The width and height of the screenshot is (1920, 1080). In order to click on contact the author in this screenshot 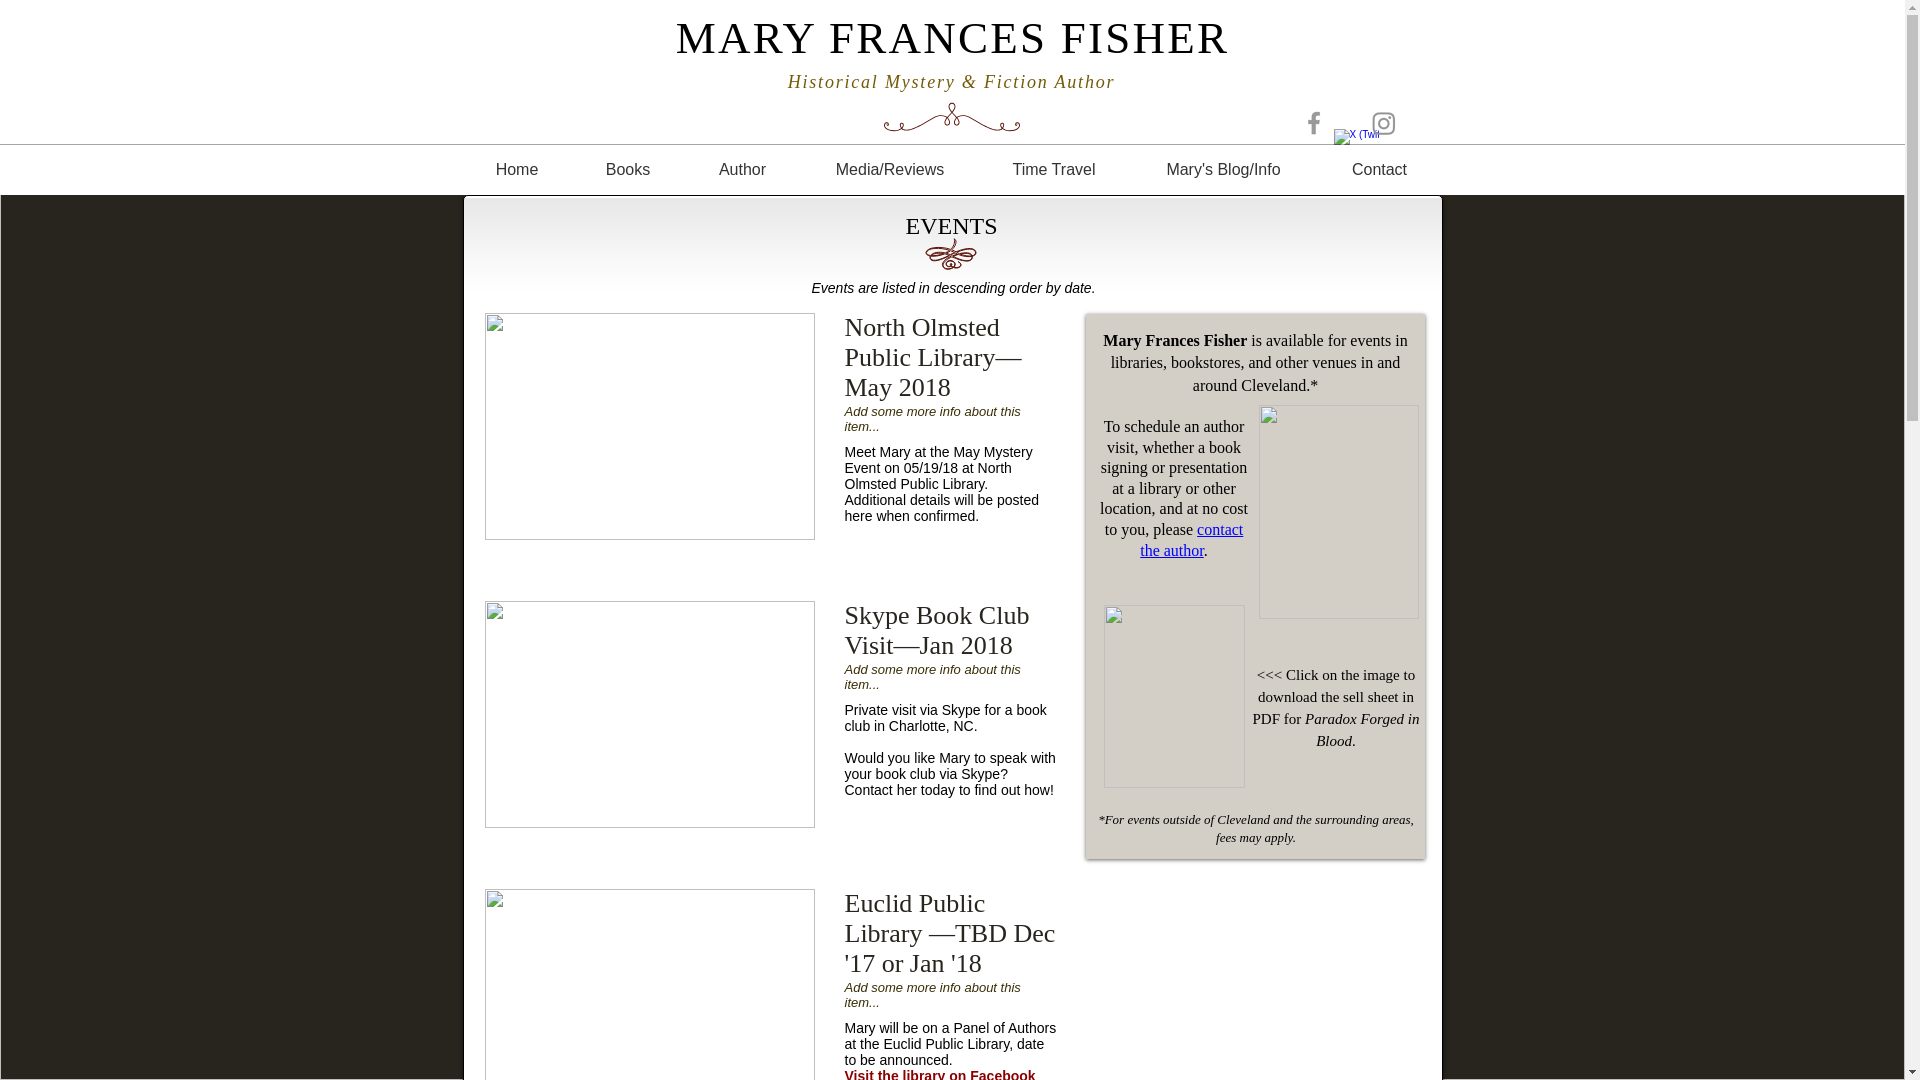, I will do `click(1191, 540)`.